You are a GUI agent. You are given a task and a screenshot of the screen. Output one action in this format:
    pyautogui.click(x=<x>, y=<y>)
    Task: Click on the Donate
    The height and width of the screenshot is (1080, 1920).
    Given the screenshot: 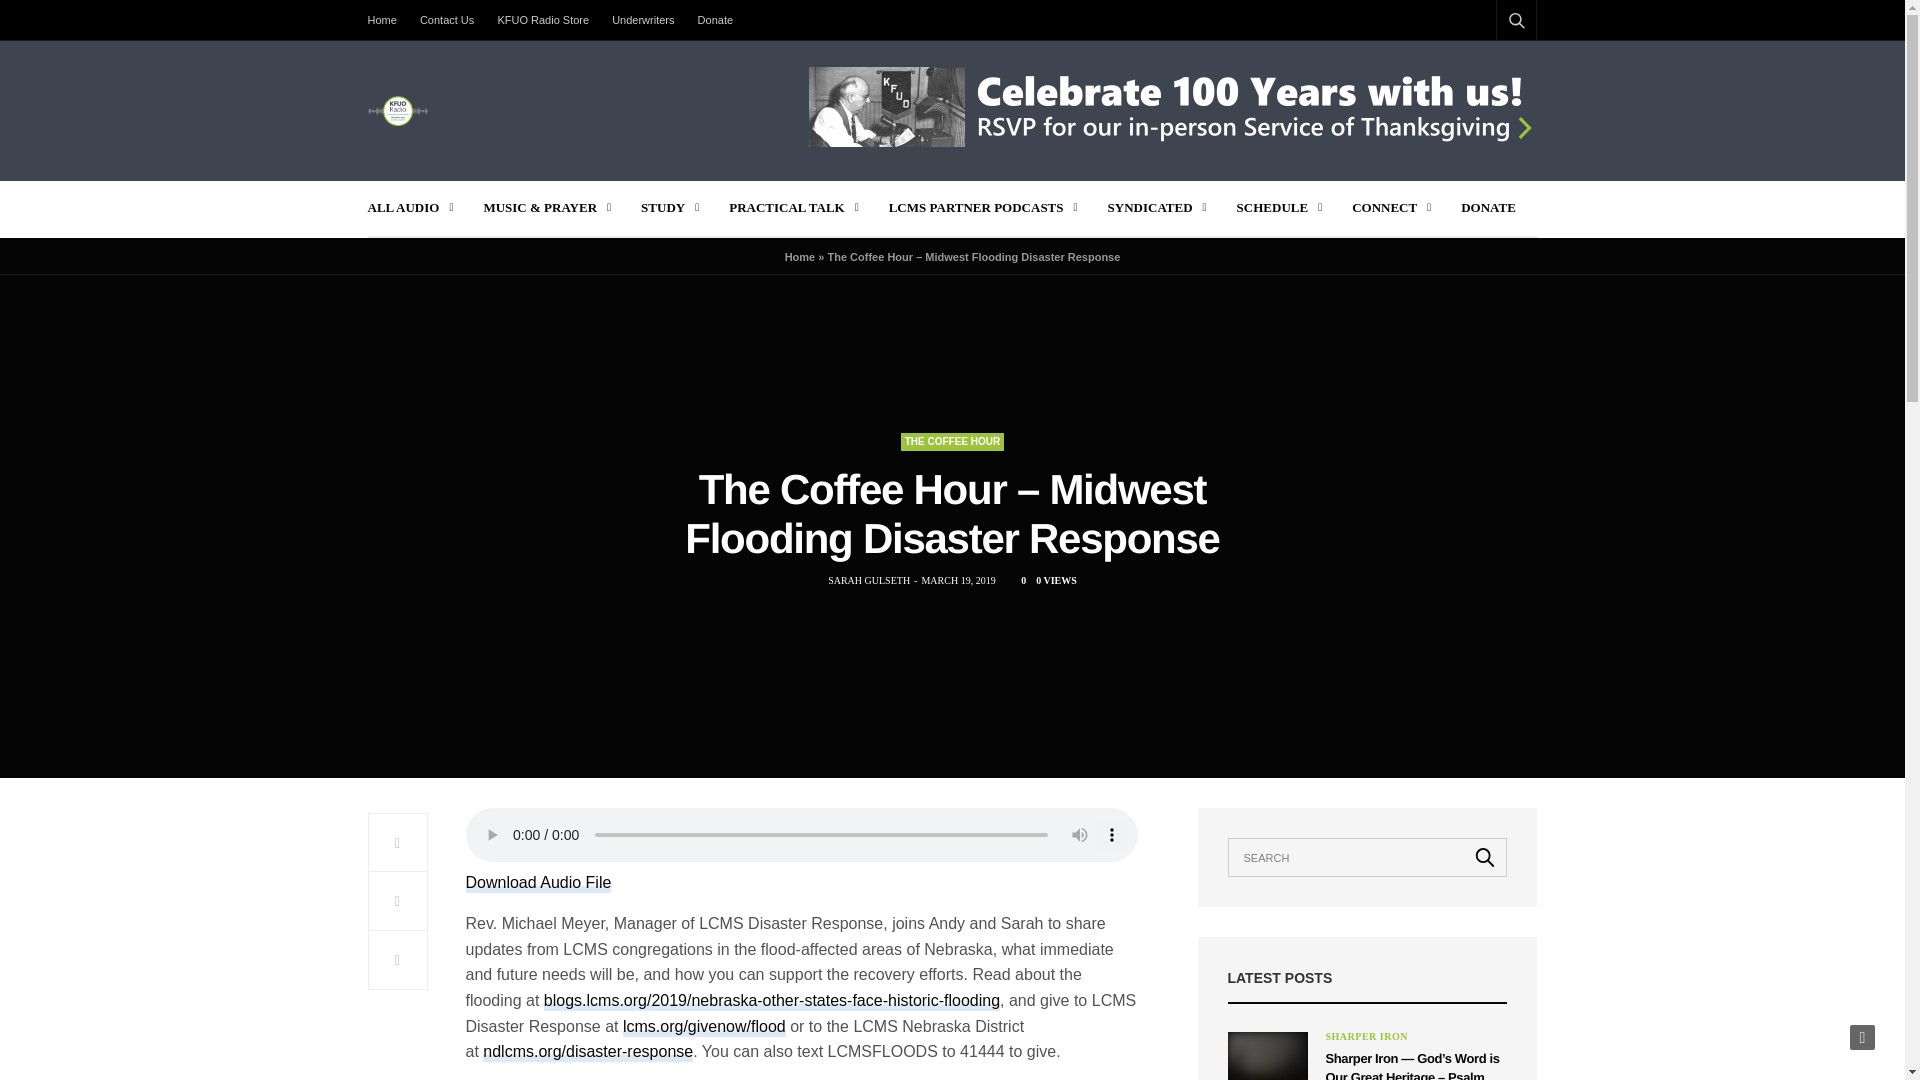 What is the action you would take?
    pyautogui.click(x=715, y=20)
    